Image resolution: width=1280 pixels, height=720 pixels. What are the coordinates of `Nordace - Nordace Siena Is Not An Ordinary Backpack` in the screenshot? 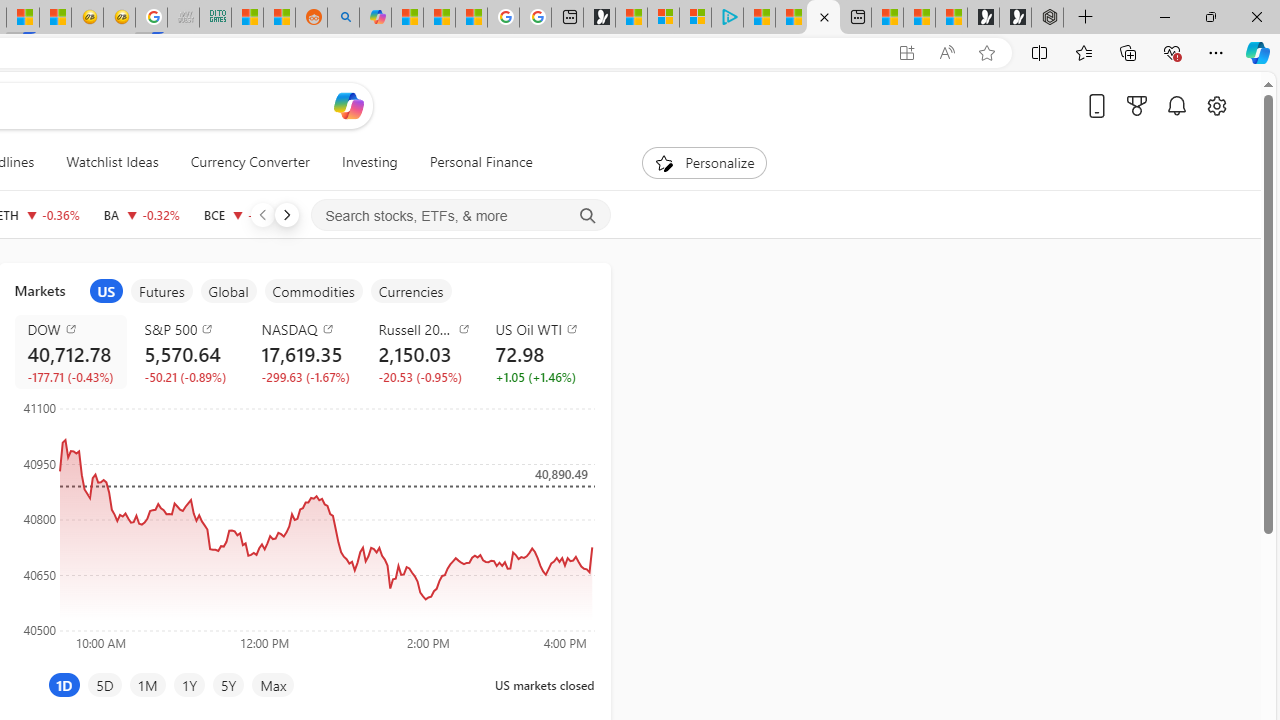 It's located at (1047, 18).